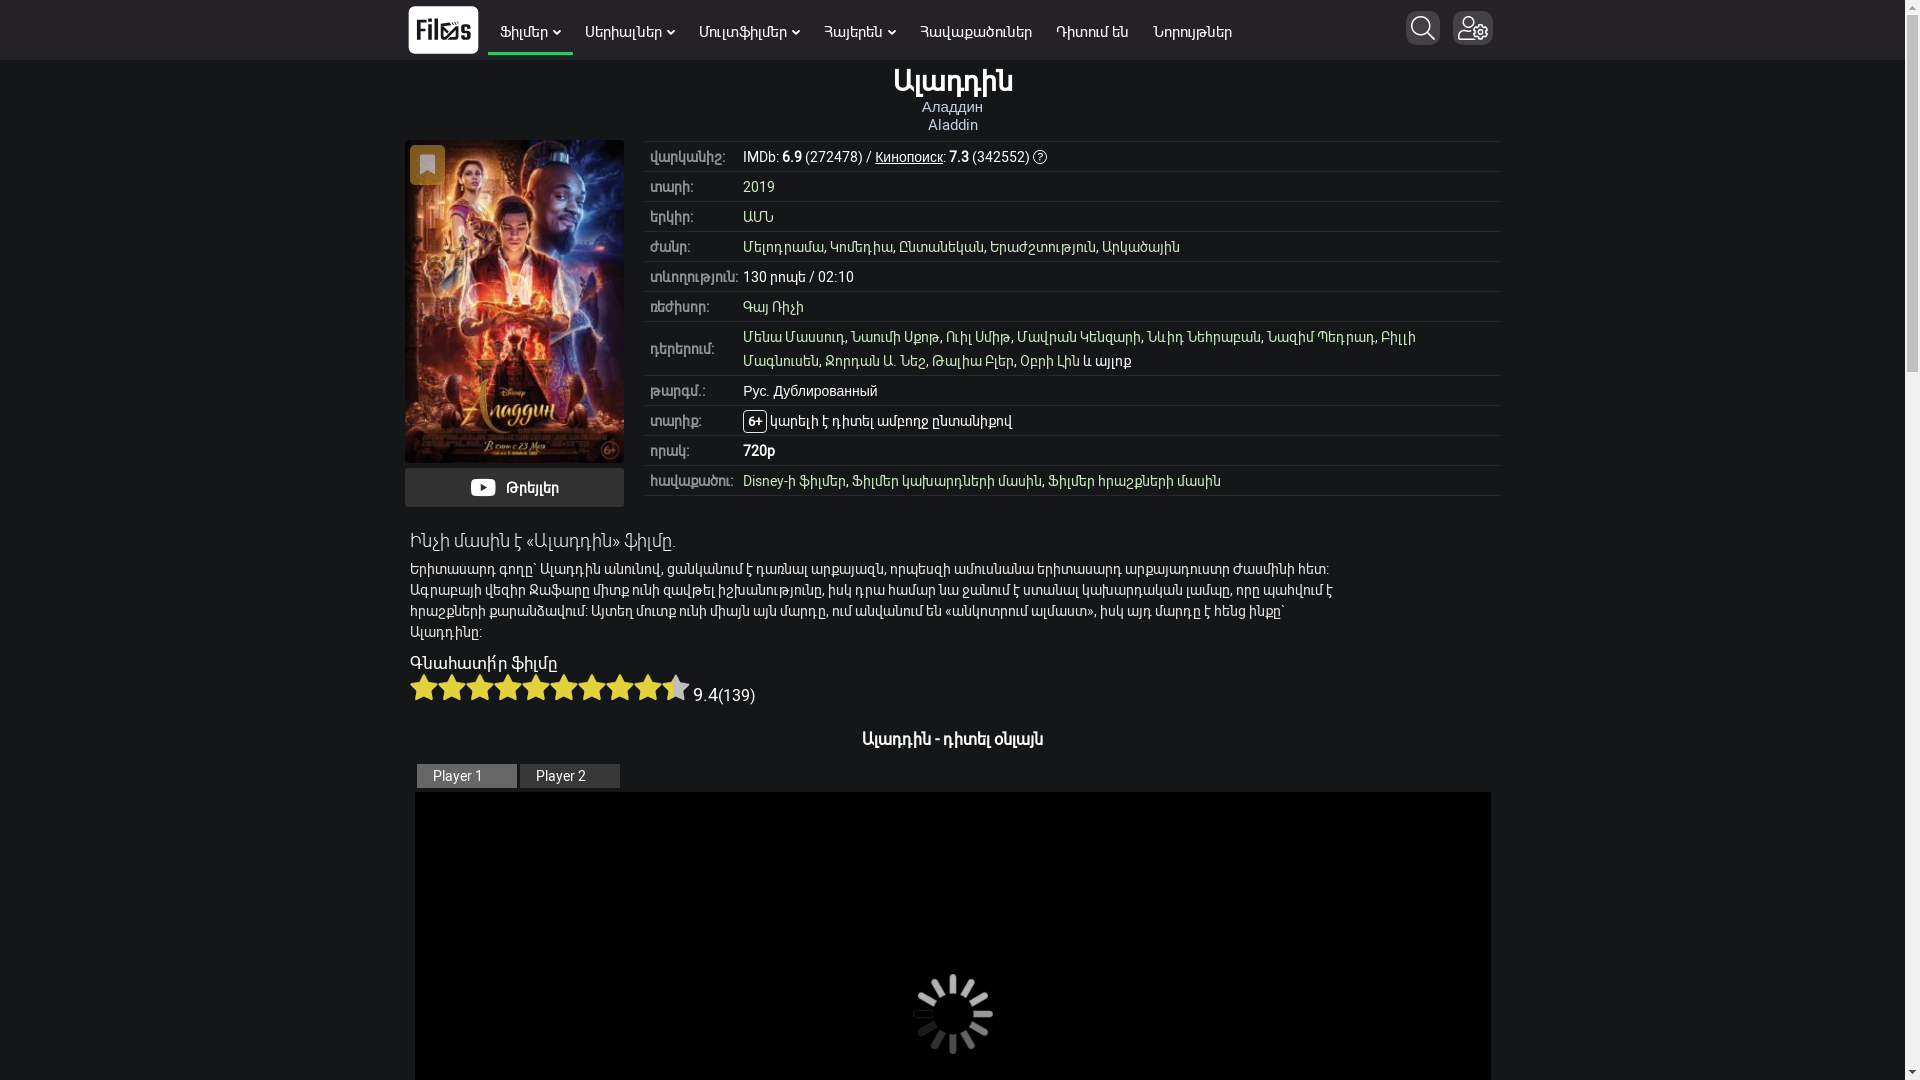 The image size is (1920, 1080). What do you see at coordinates (452, 687) in the screenshot?
I see `2` at bounding box center [452, 687].